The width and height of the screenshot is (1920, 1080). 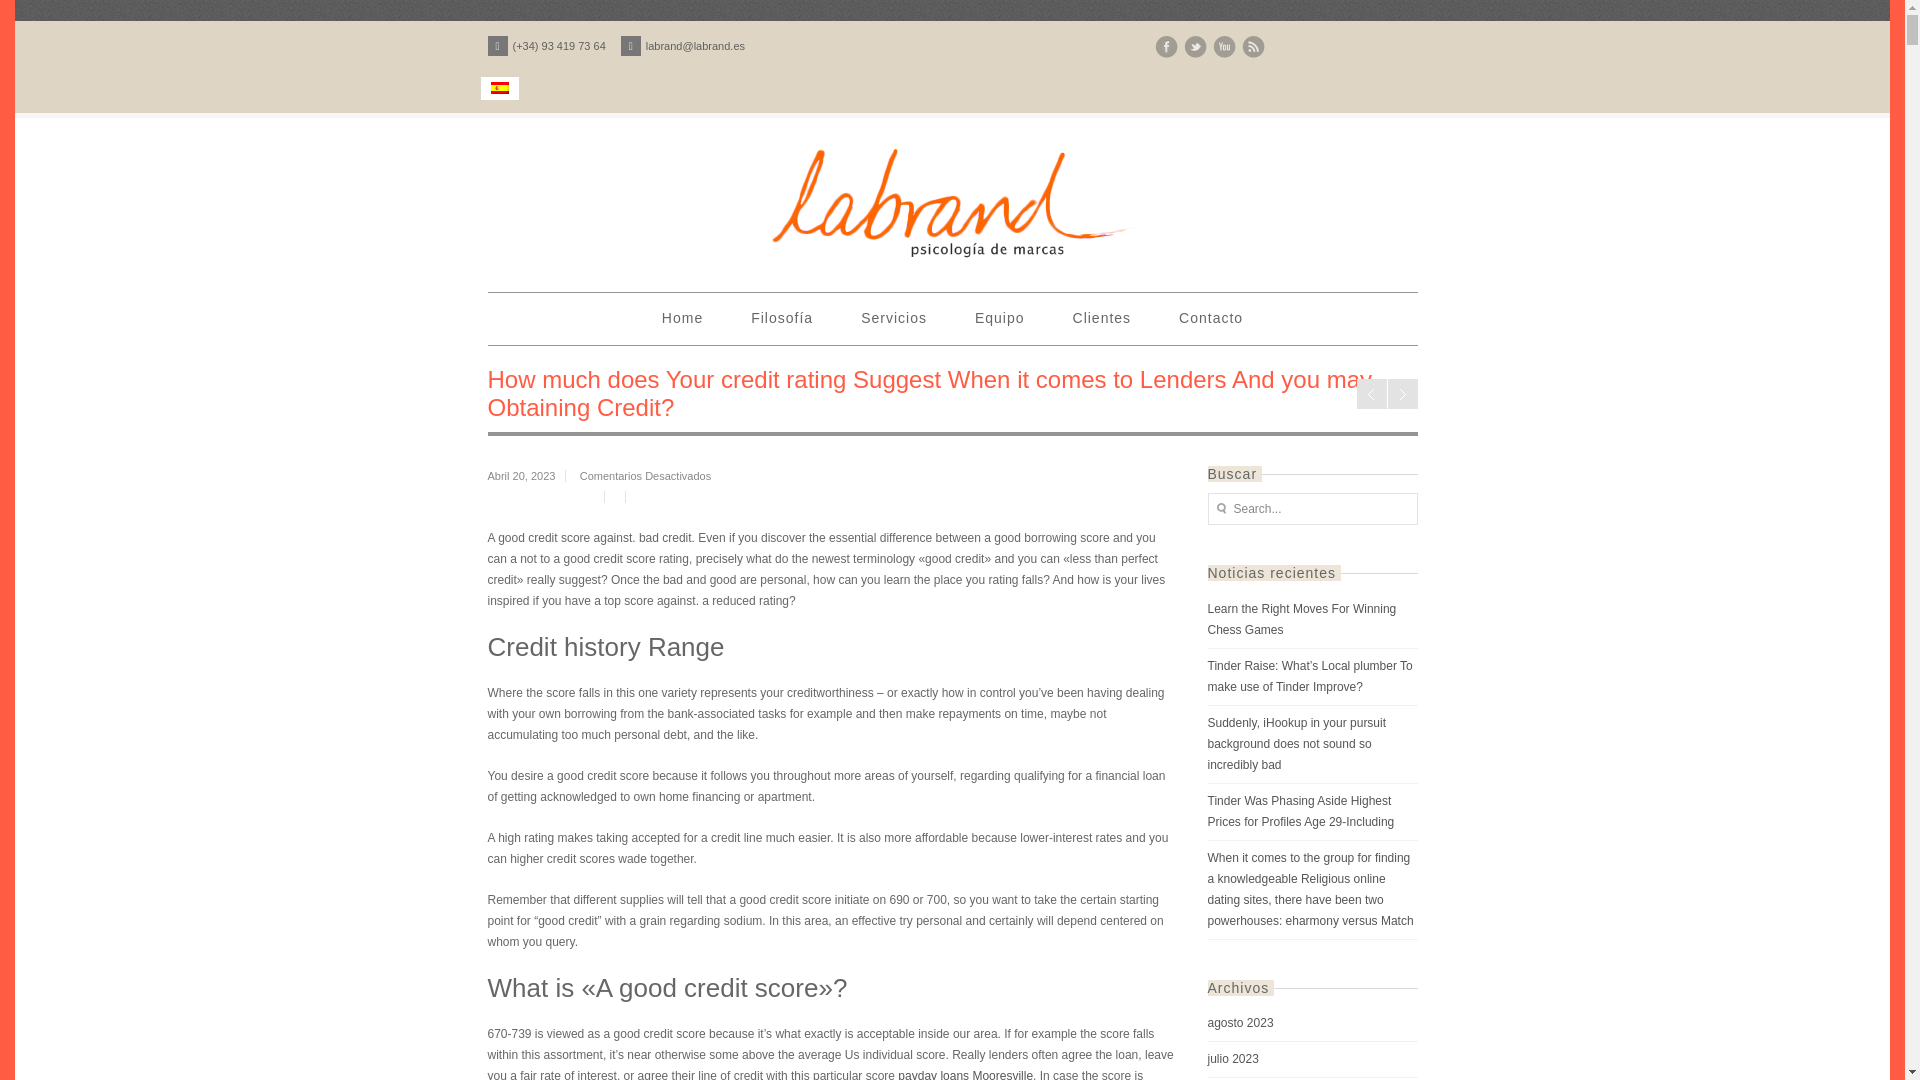 What do you see at coordinates (1254, 47) in the screenshot?
I see `RSS` at bounding box center [1254, 47].